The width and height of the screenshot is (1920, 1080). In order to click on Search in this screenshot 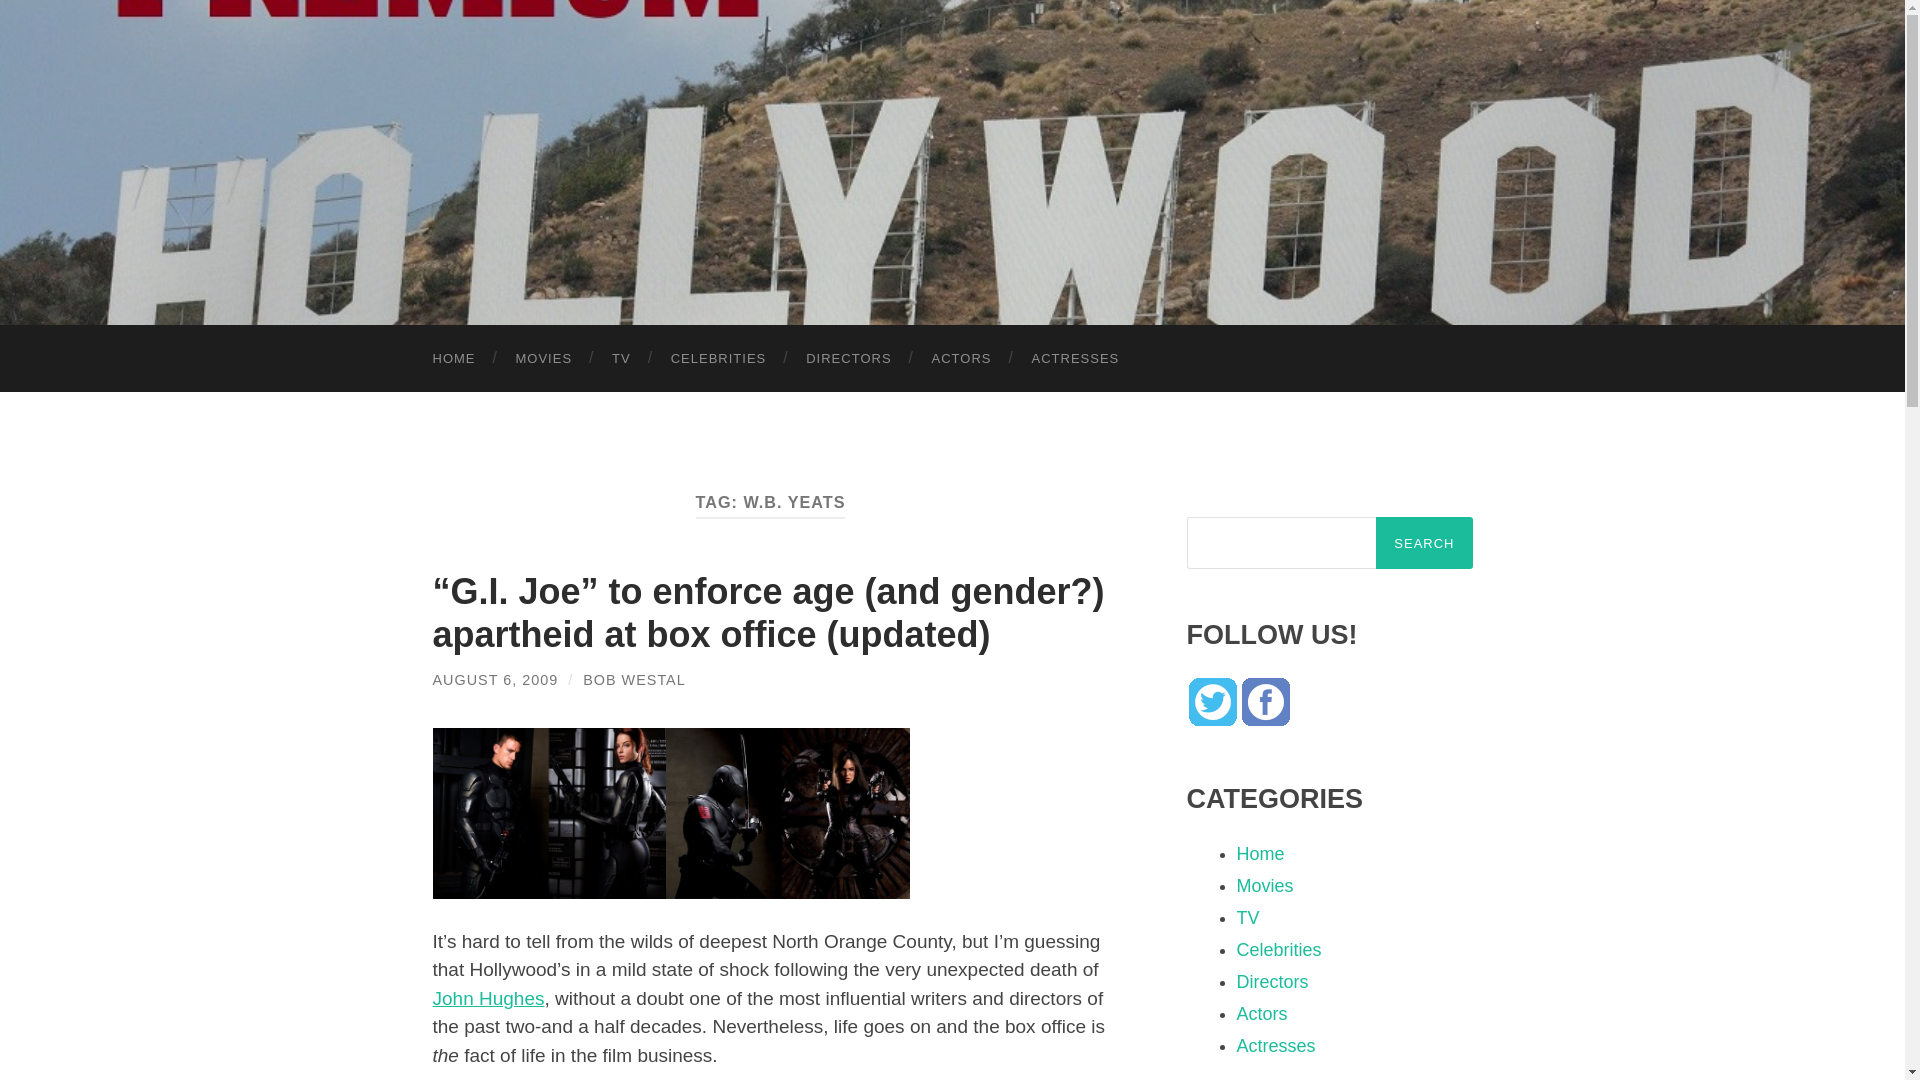, I will do `click(1424, 543)`.